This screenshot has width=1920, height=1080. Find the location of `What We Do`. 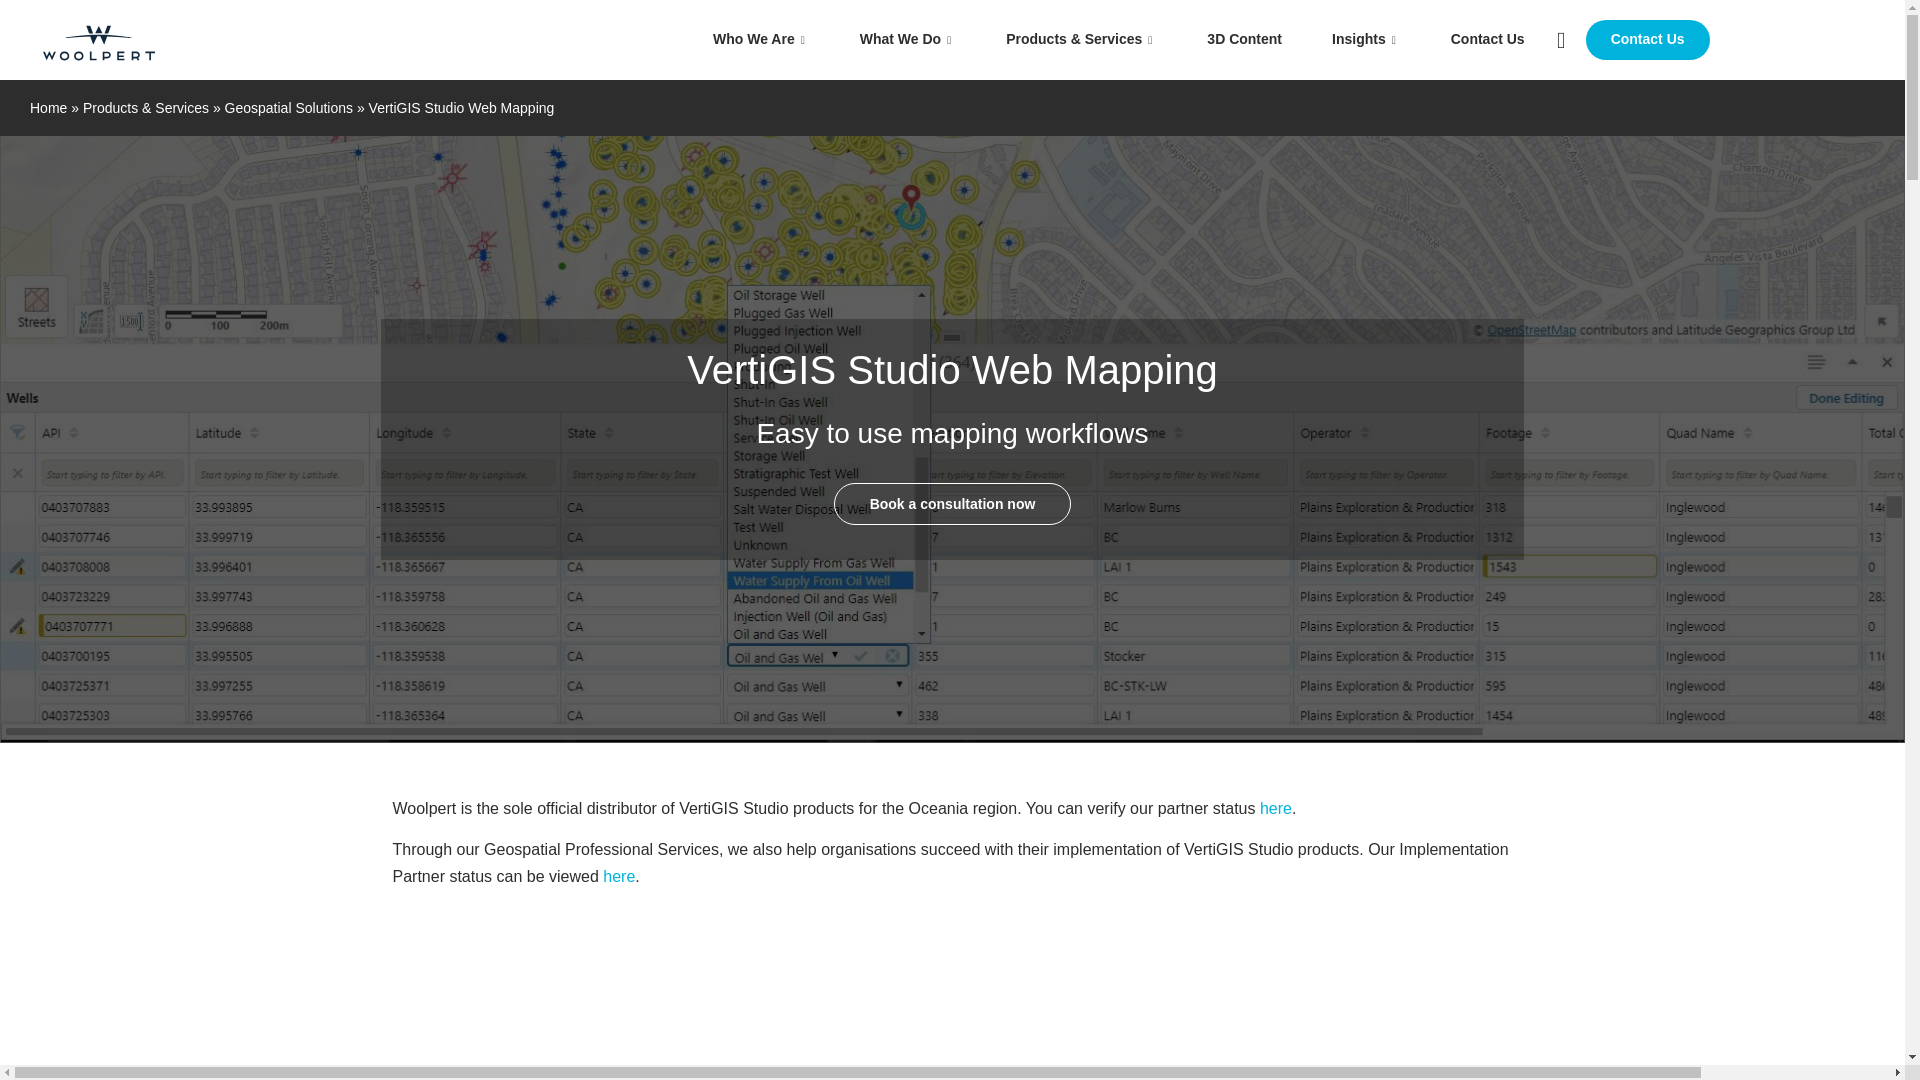

What We Do is located at coordinates (908, 40).